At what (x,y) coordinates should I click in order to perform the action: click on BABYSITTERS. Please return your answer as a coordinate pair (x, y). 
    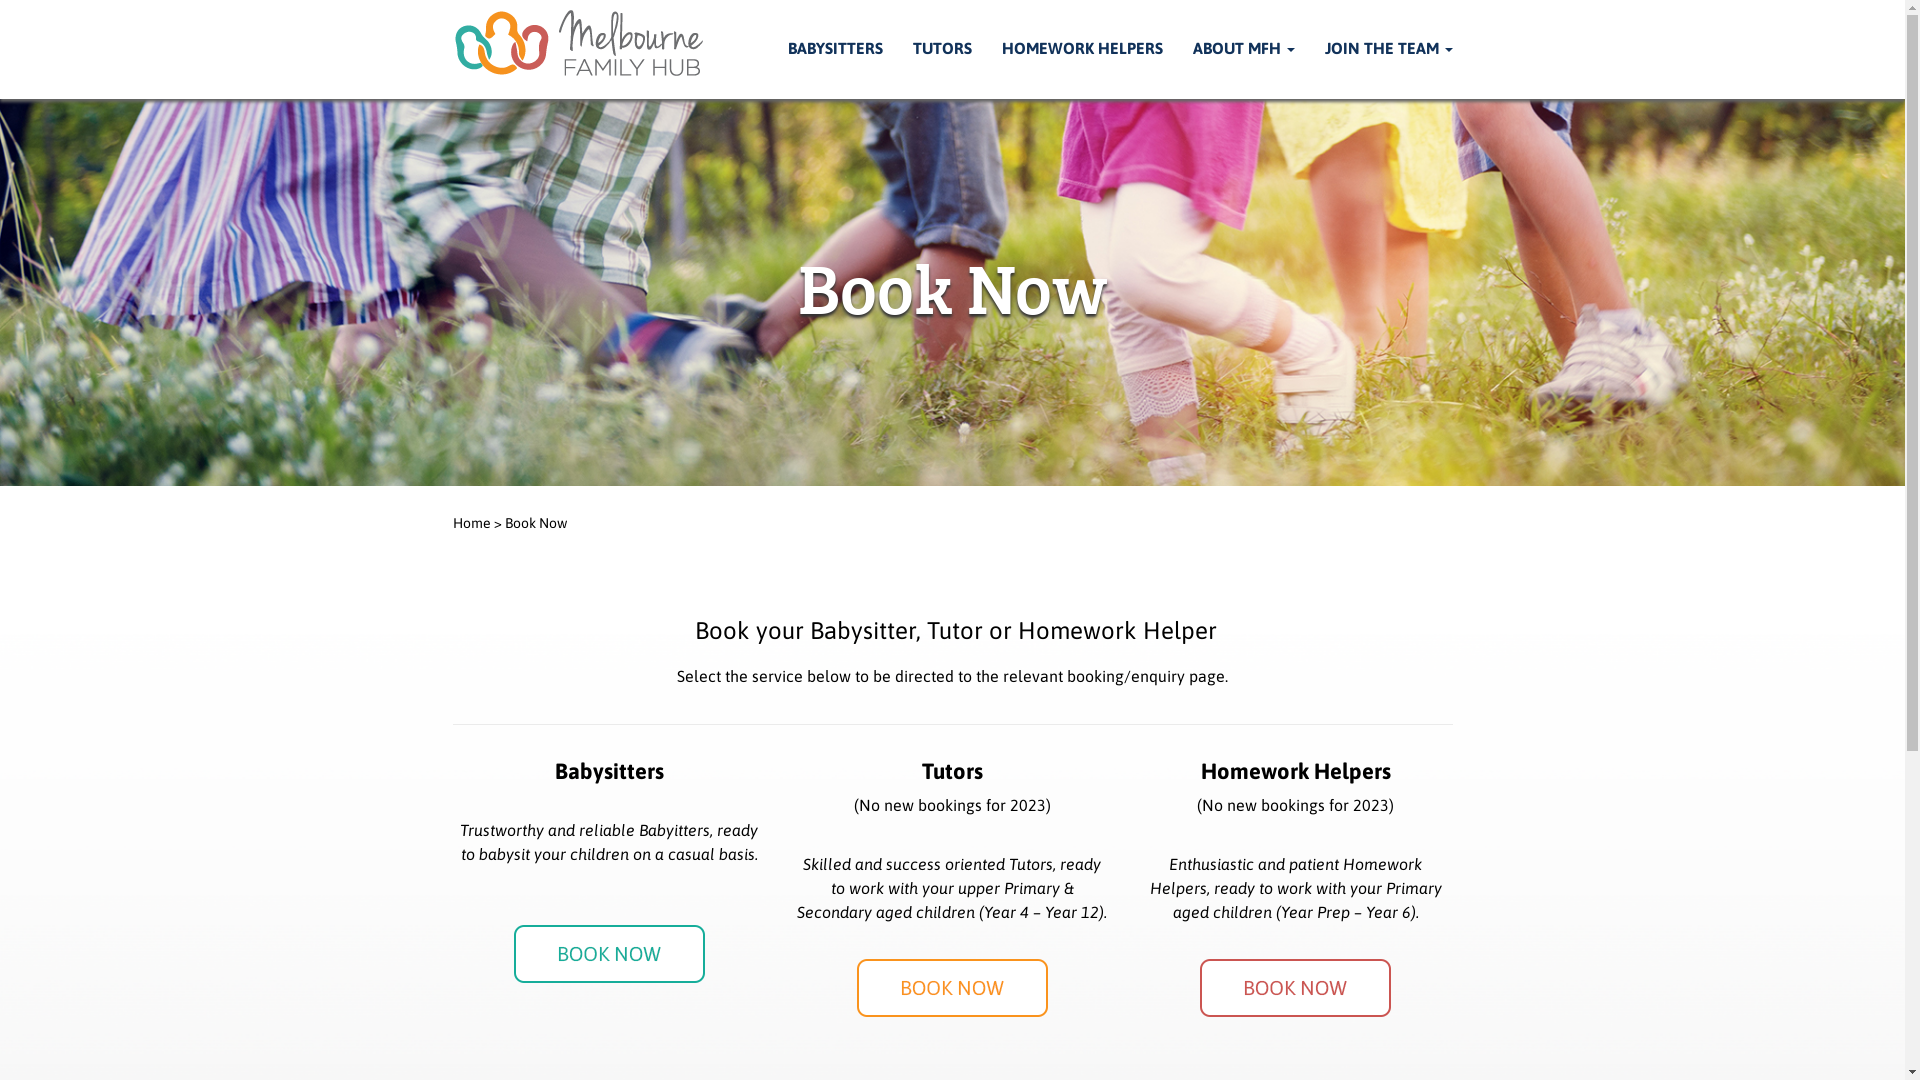
    Looking at the image, I should click on (836, 50).